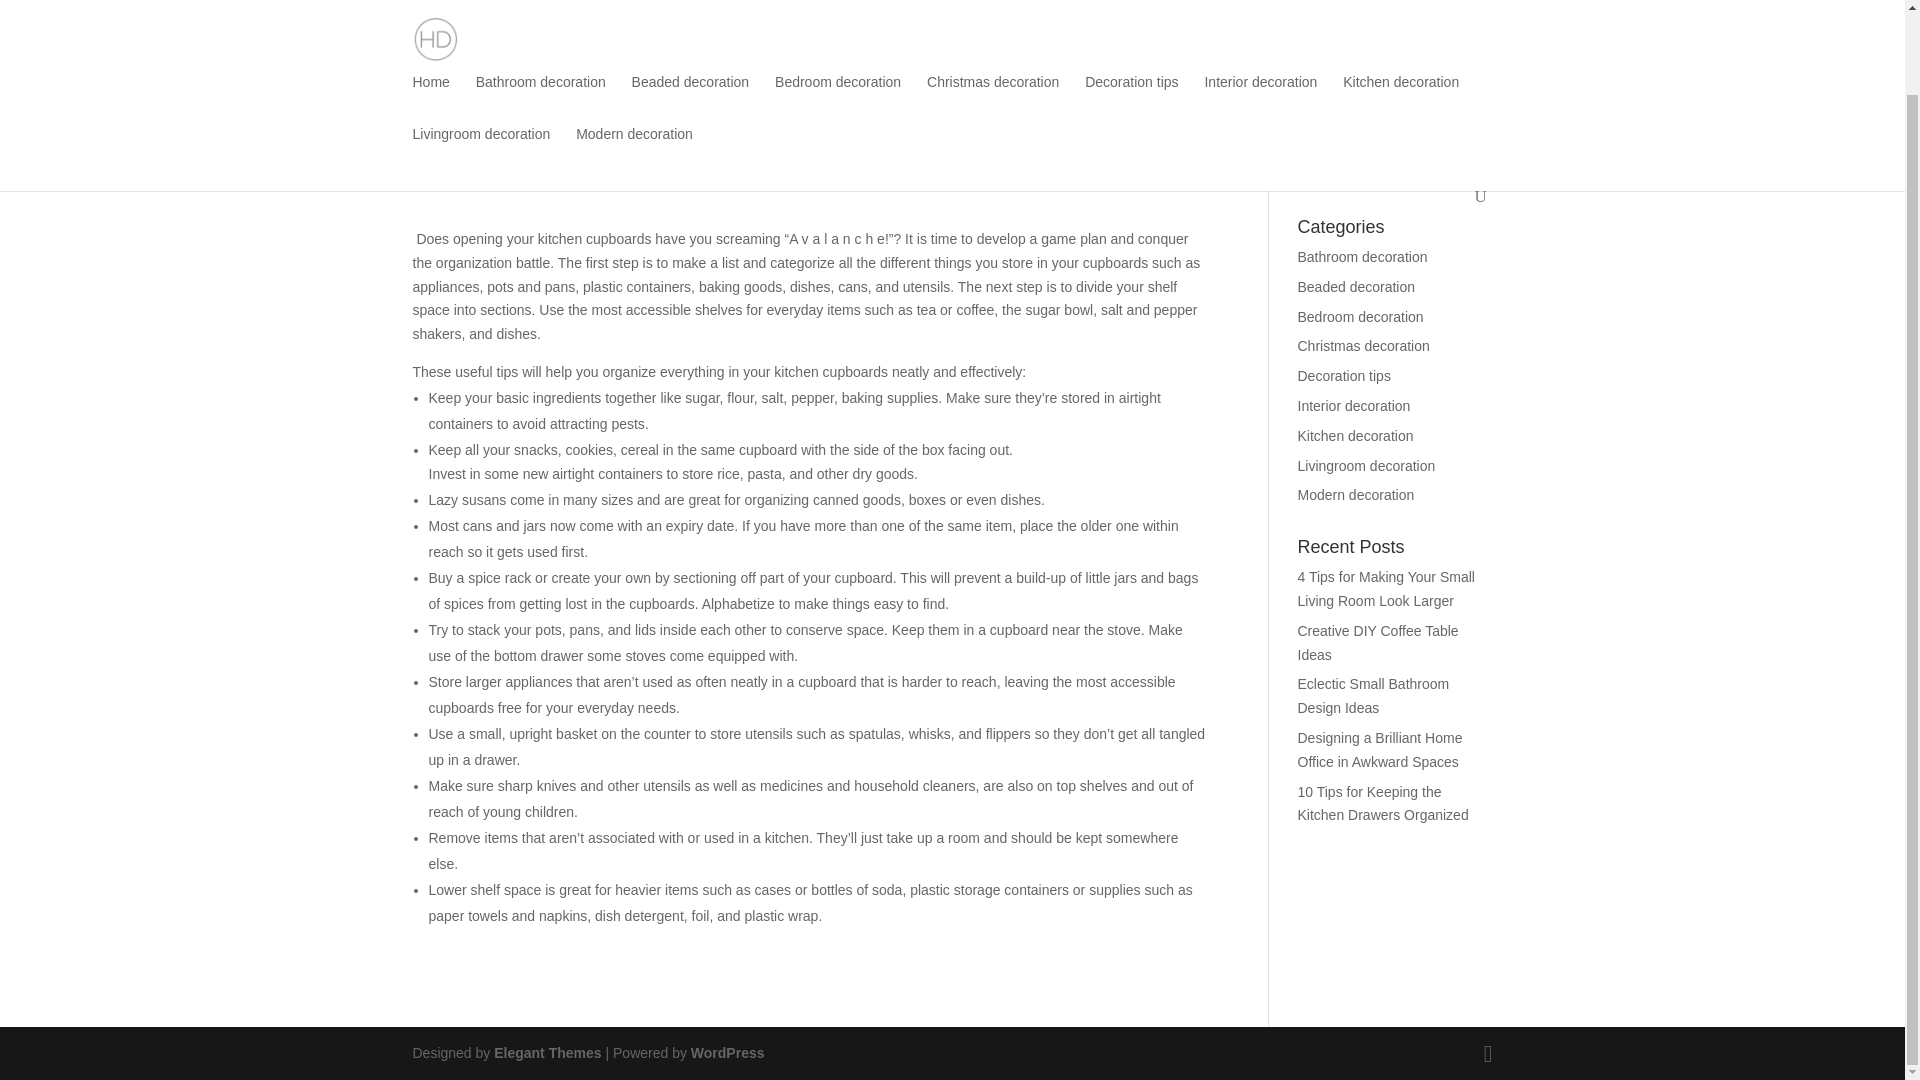  What do you see at coordinates (1356, 495) in the screenshot?
I see `Modern decoration` at bounding box center [1356, 495].